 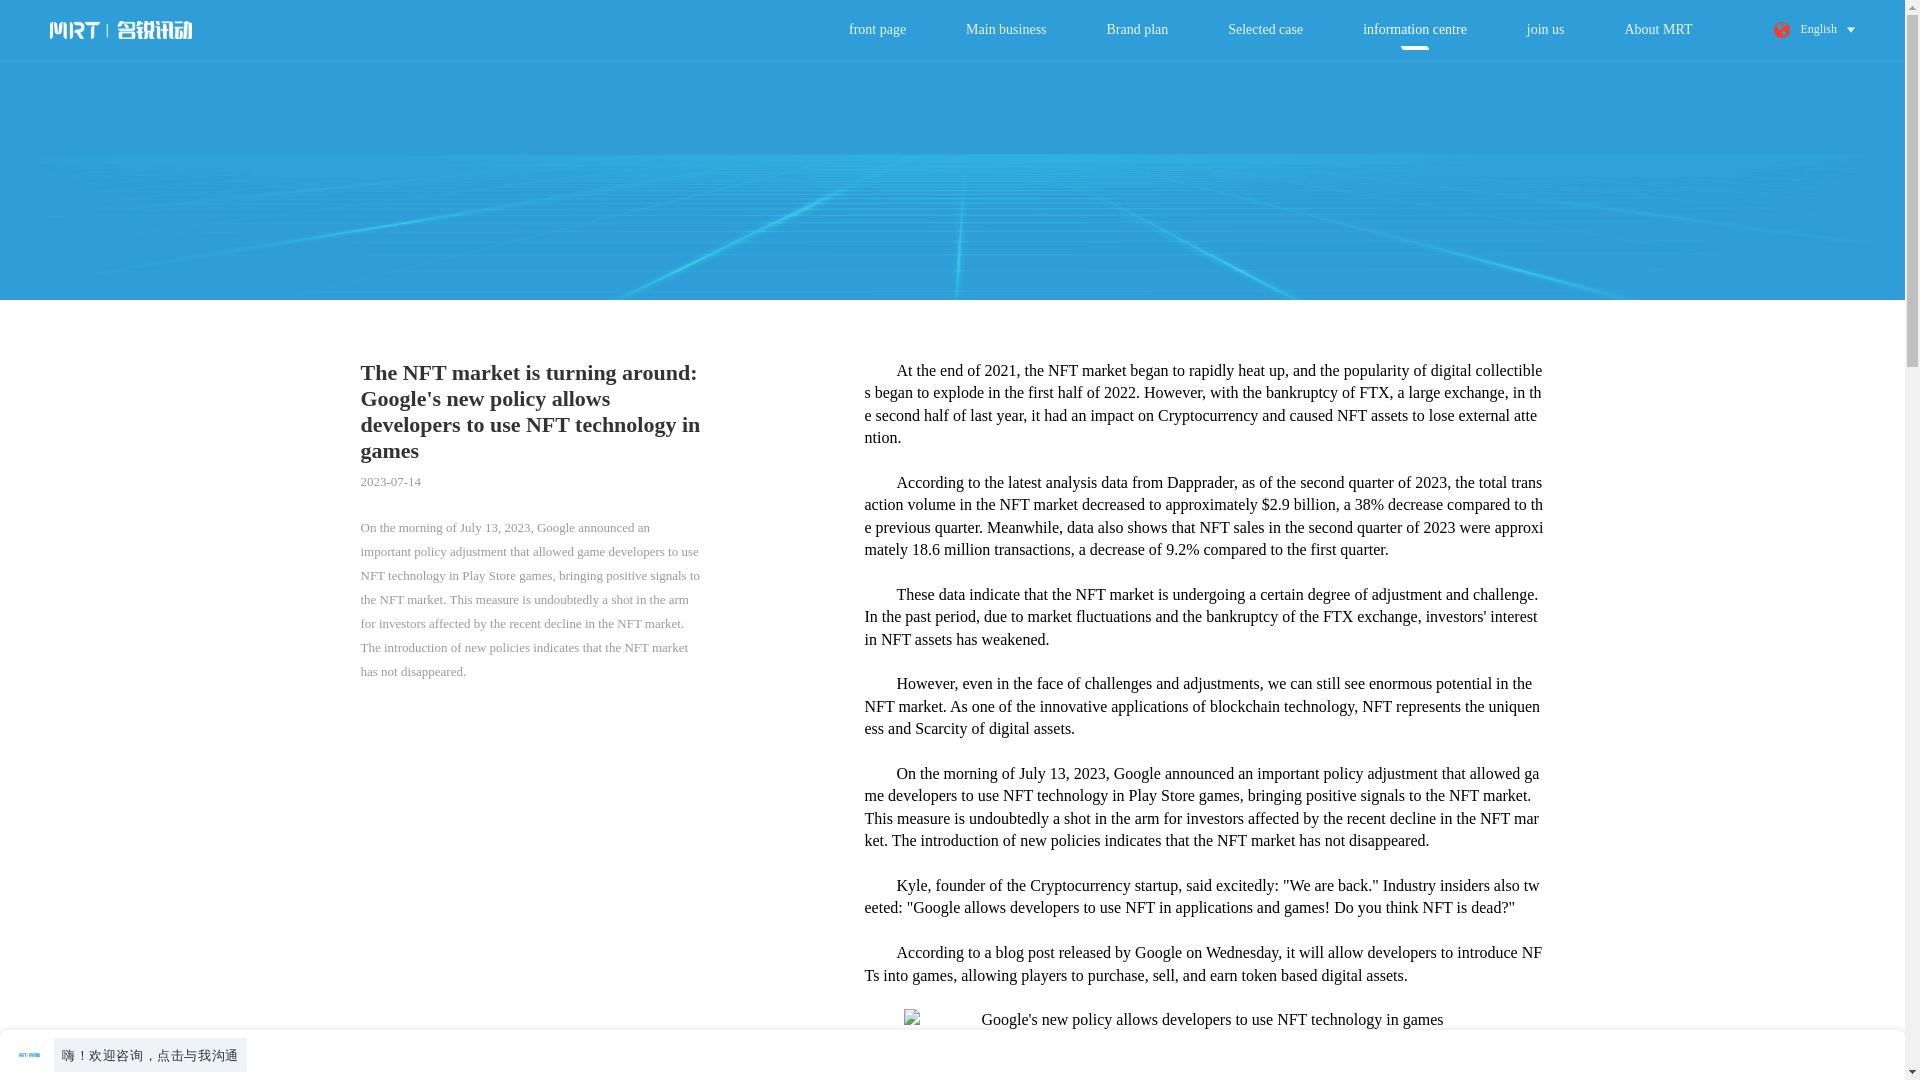 What do you see at coordinates (1606, 80) in the screenshot?
I see `about Us` at bounding box center [1606, 80].